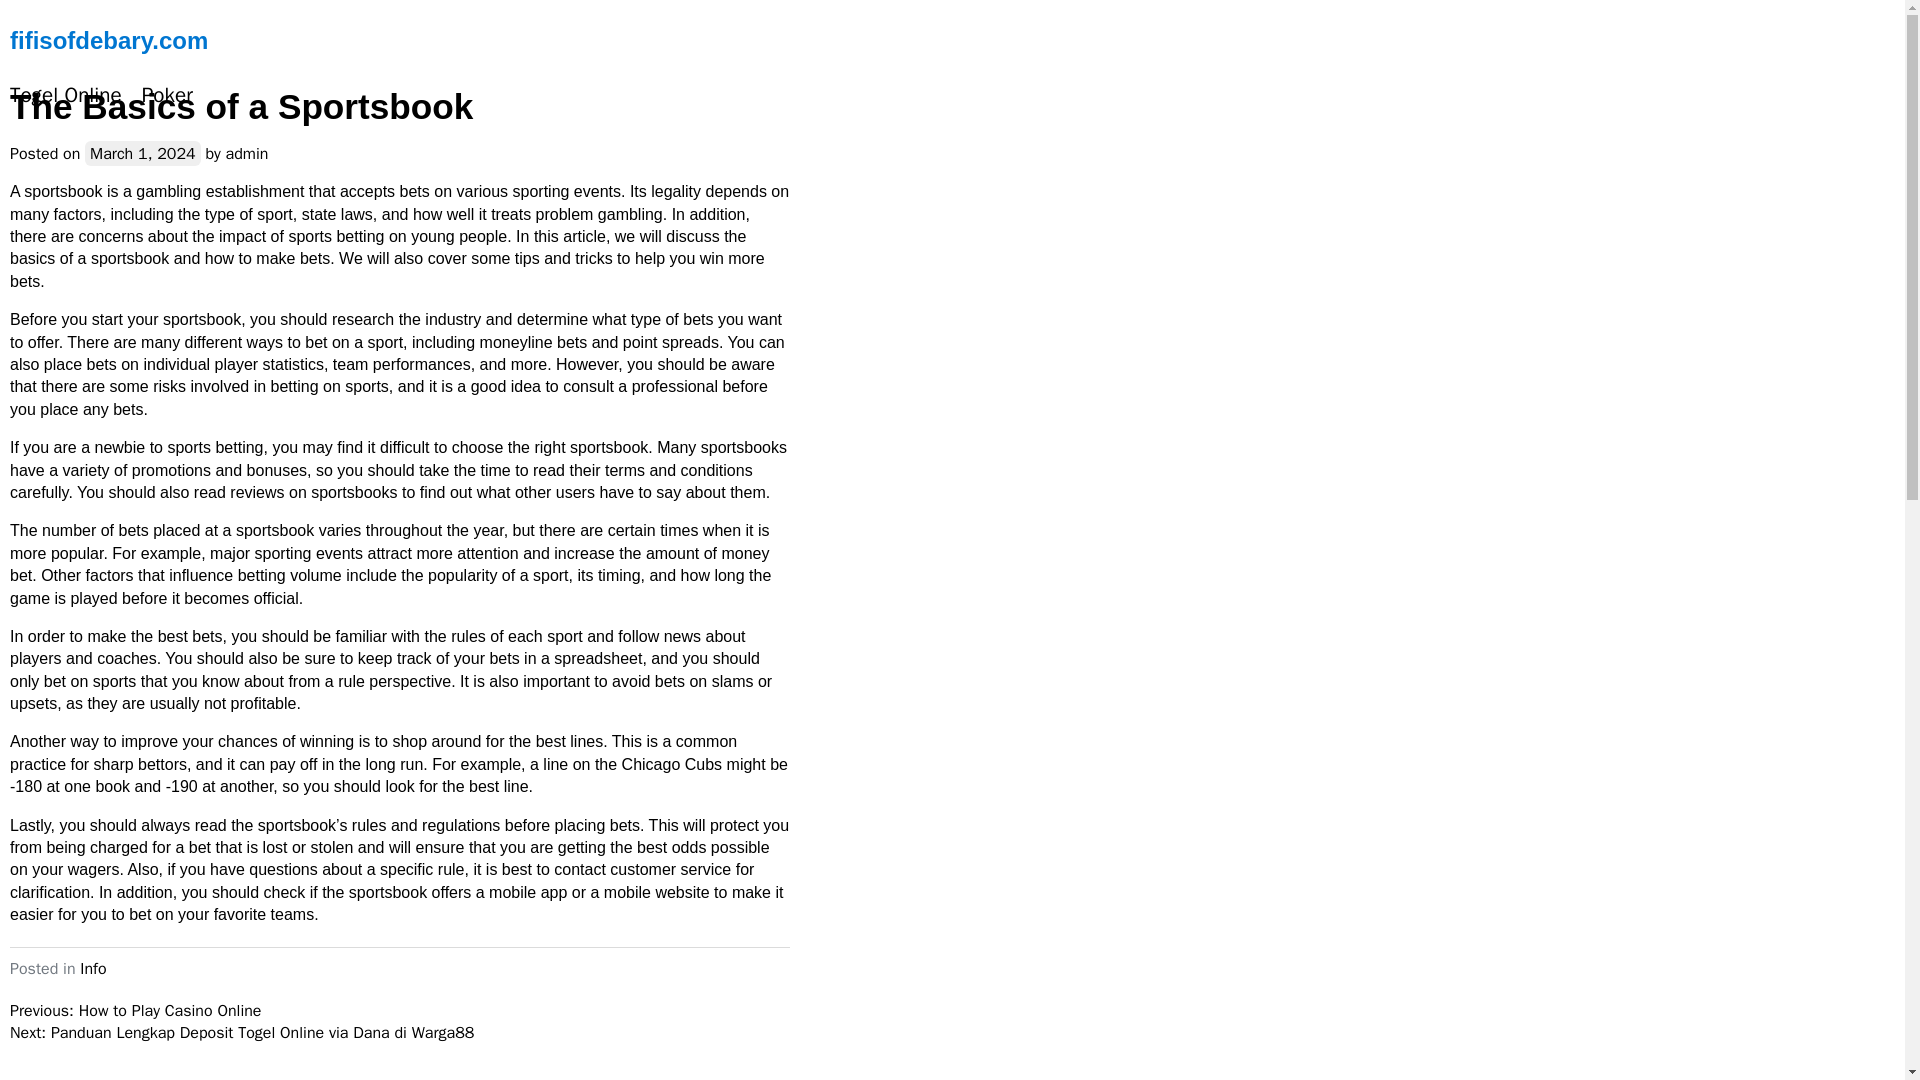  Describe the element at coordinates (247, 154) in the screenshot. I see `admin` at that location.